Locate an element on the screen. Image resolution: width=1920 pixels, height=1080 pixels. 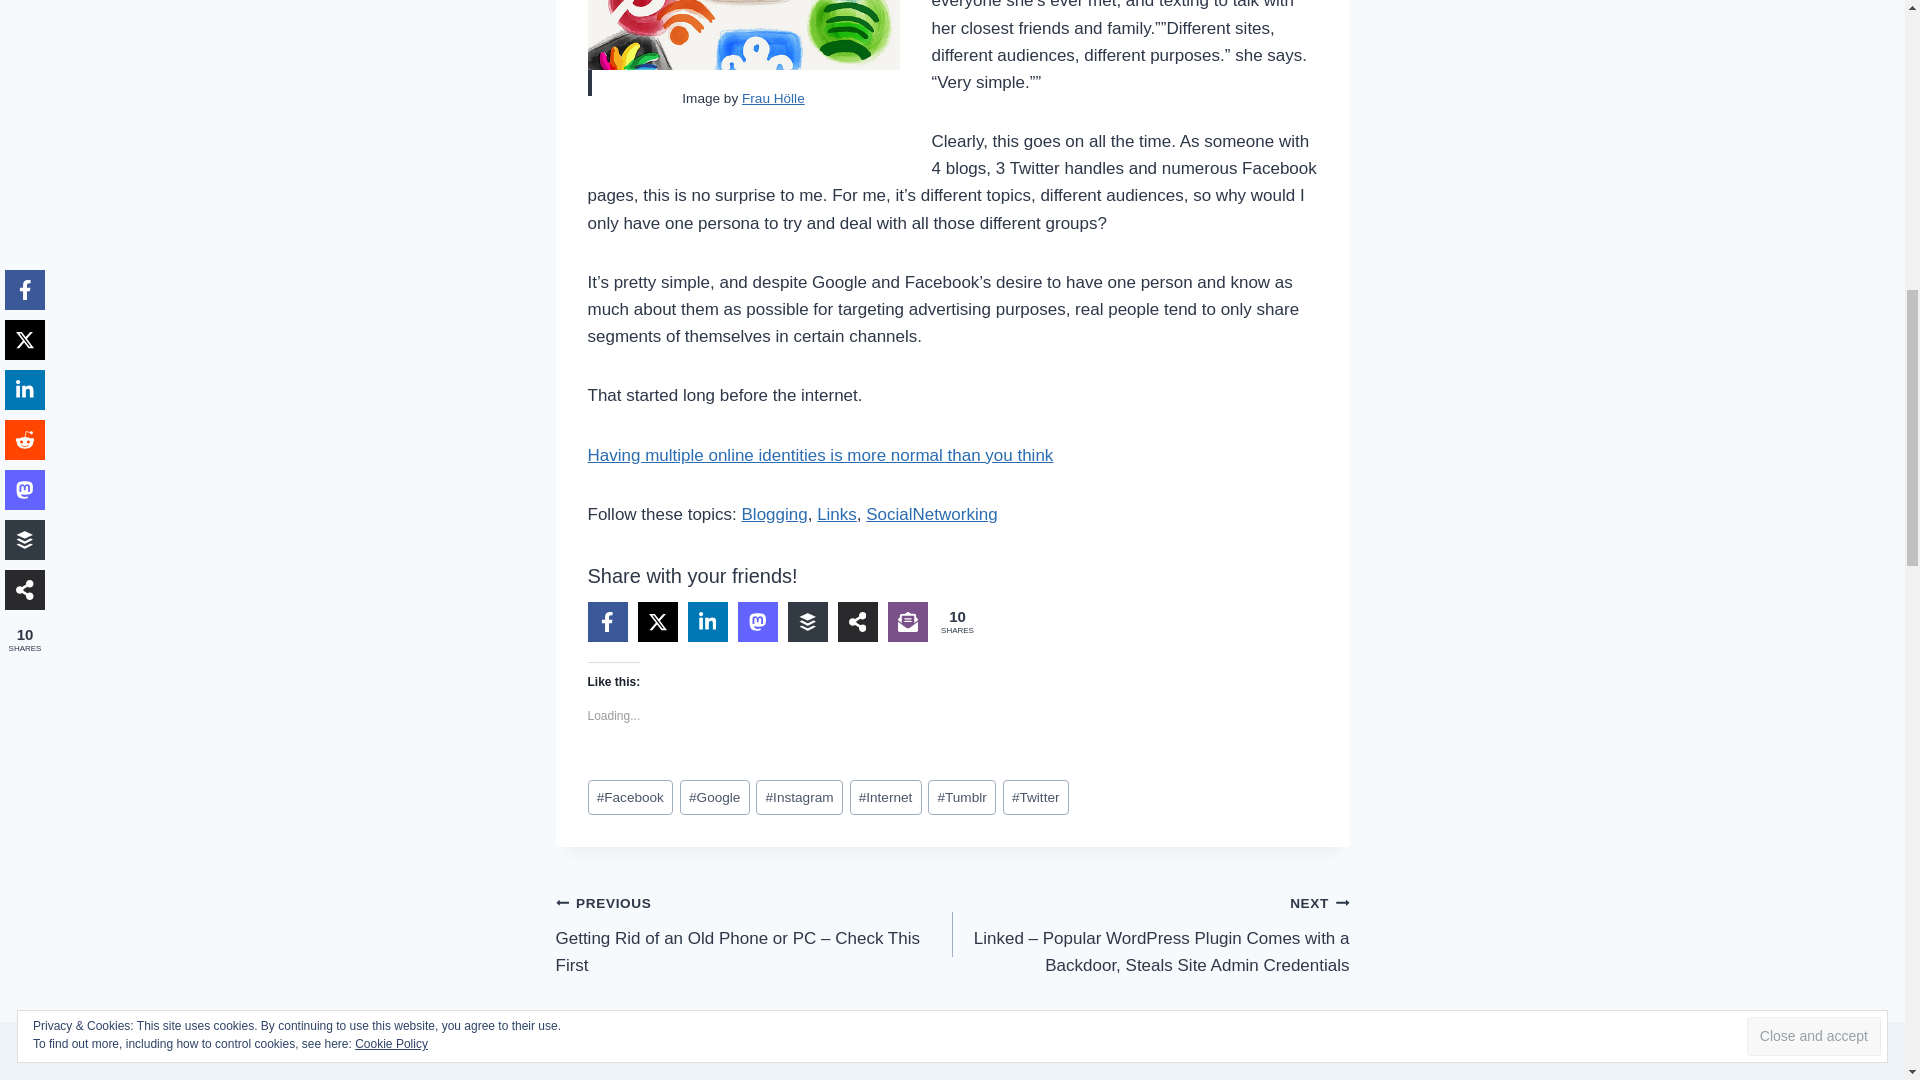
Internet is located at coordinates (886, 797).